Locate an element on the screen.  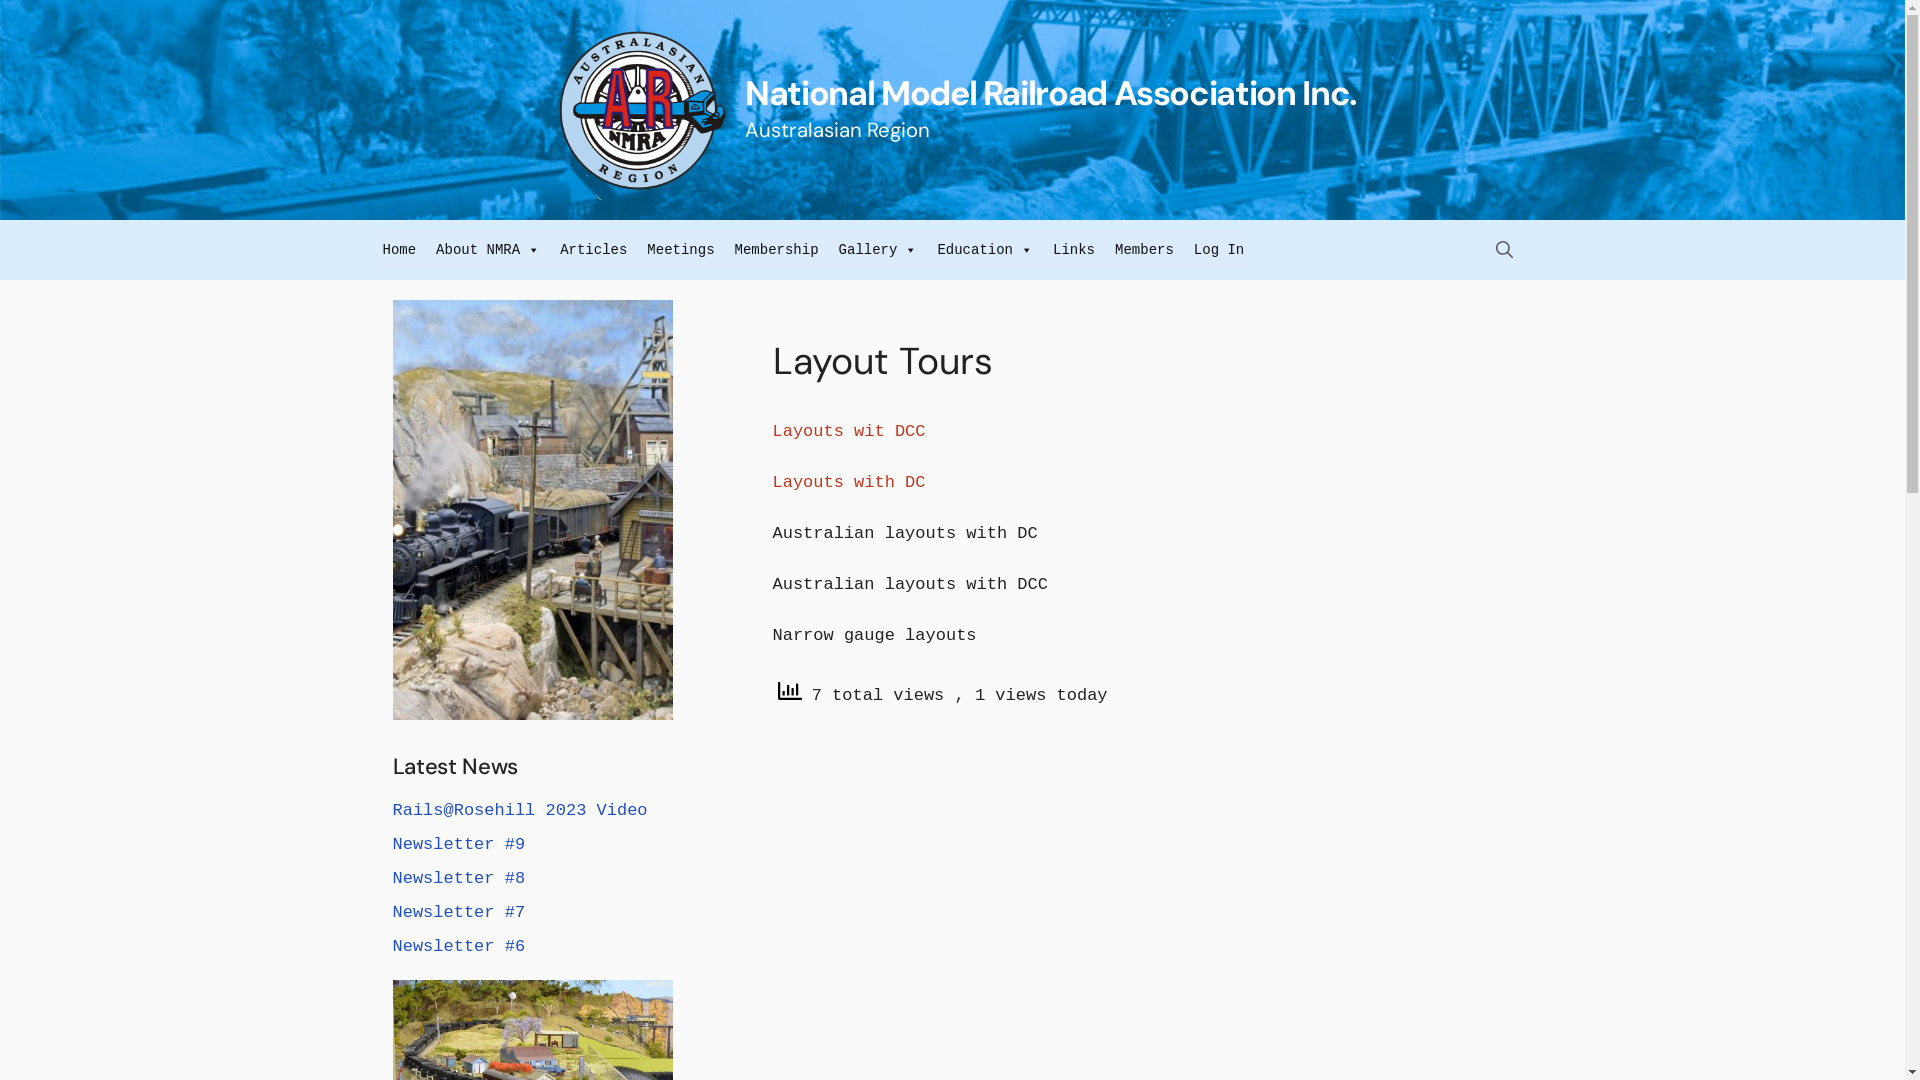
Members is located at coordinates (1144, 250).